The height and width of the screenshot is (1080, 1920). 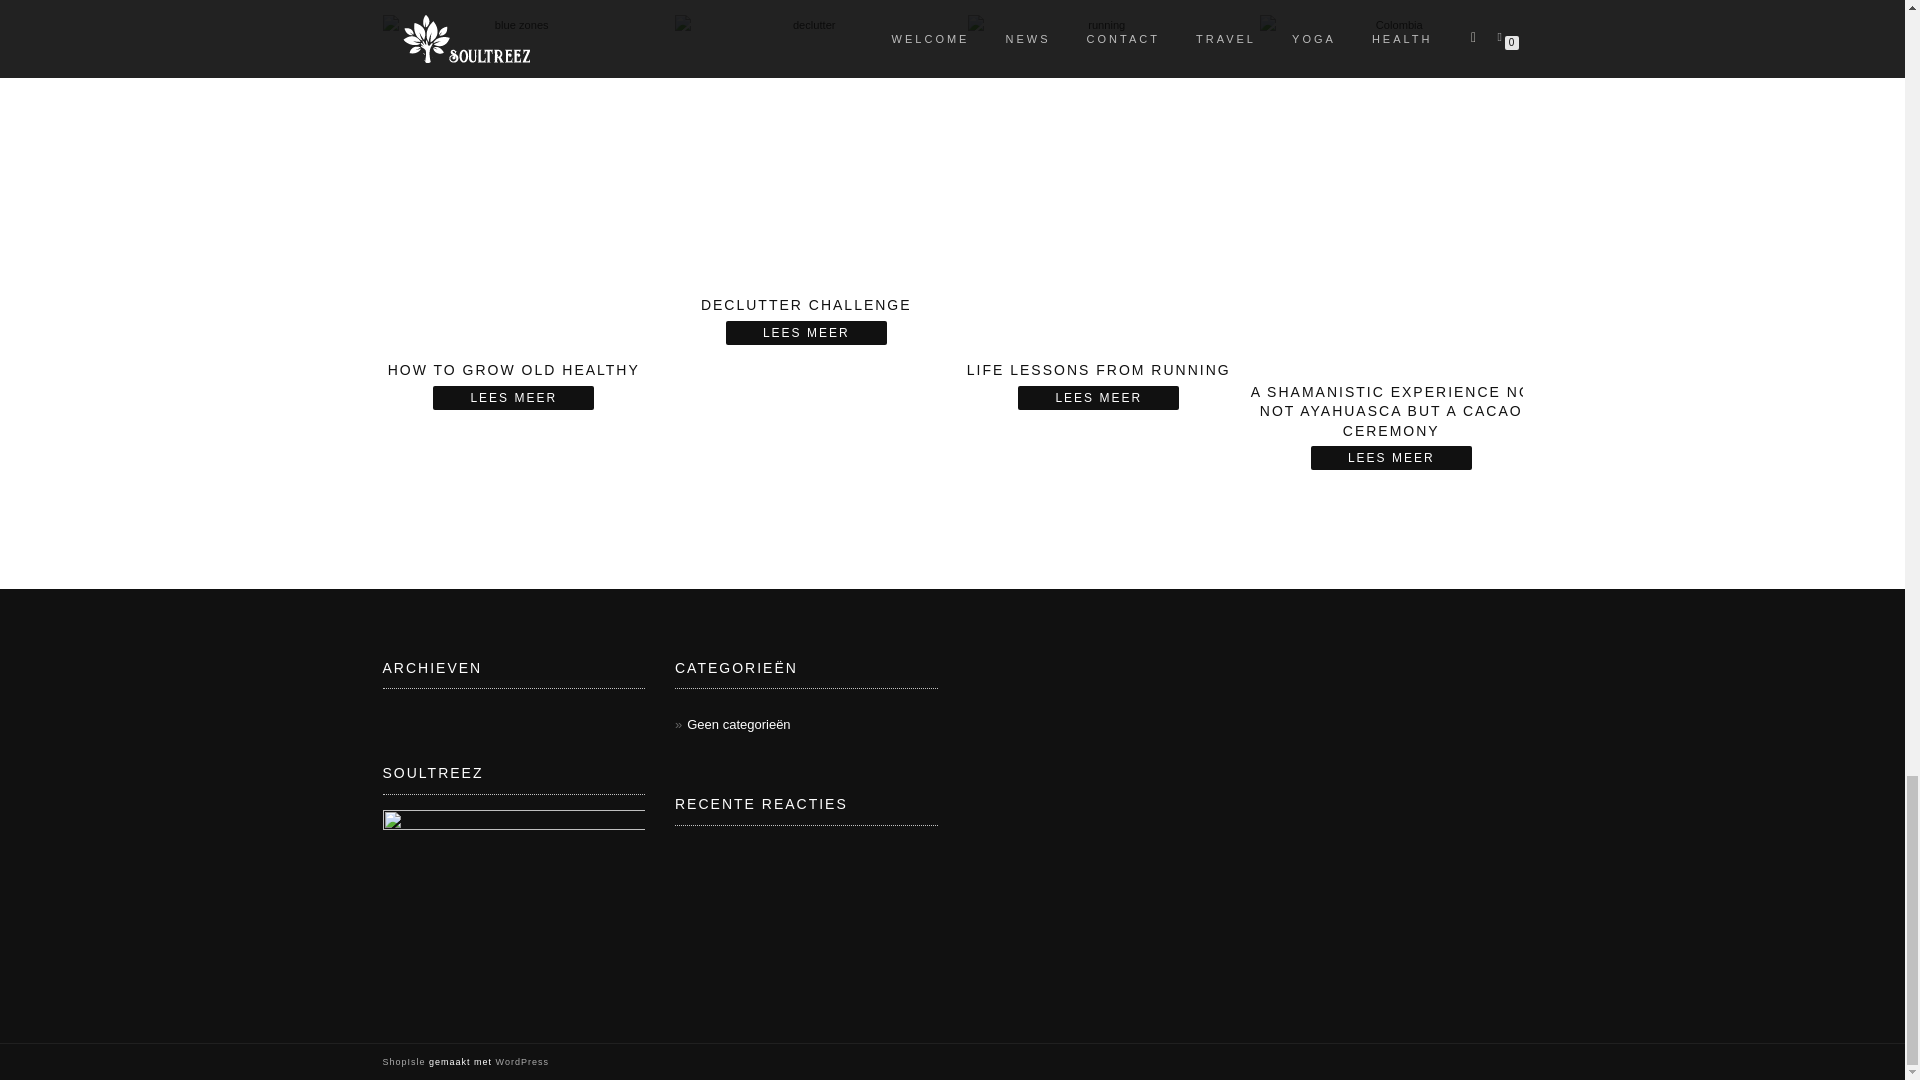 What do you see at coordinates (514, 180) in the screenshot?
I see `blue zones` at bounding box center [514, 180].